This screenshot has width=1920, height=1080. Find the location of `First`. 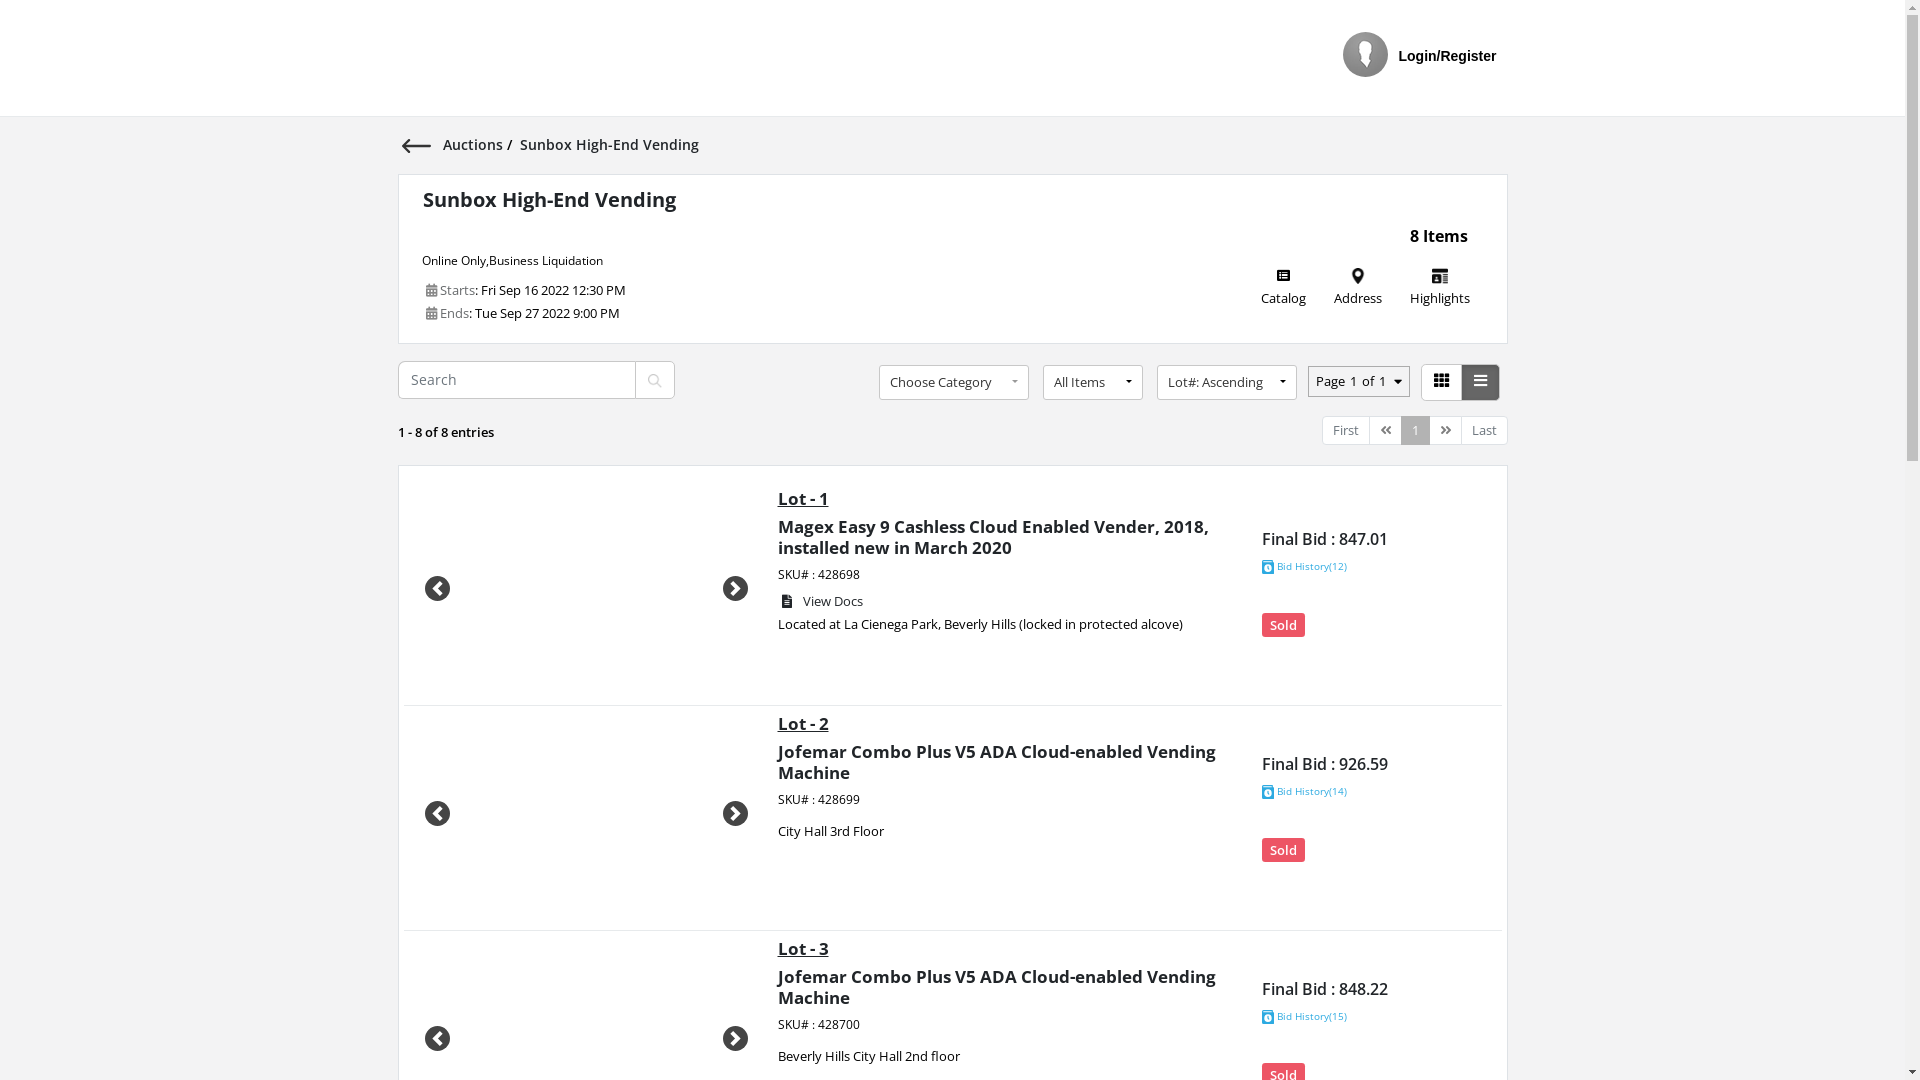

First is located at coordinates (1346, 430).